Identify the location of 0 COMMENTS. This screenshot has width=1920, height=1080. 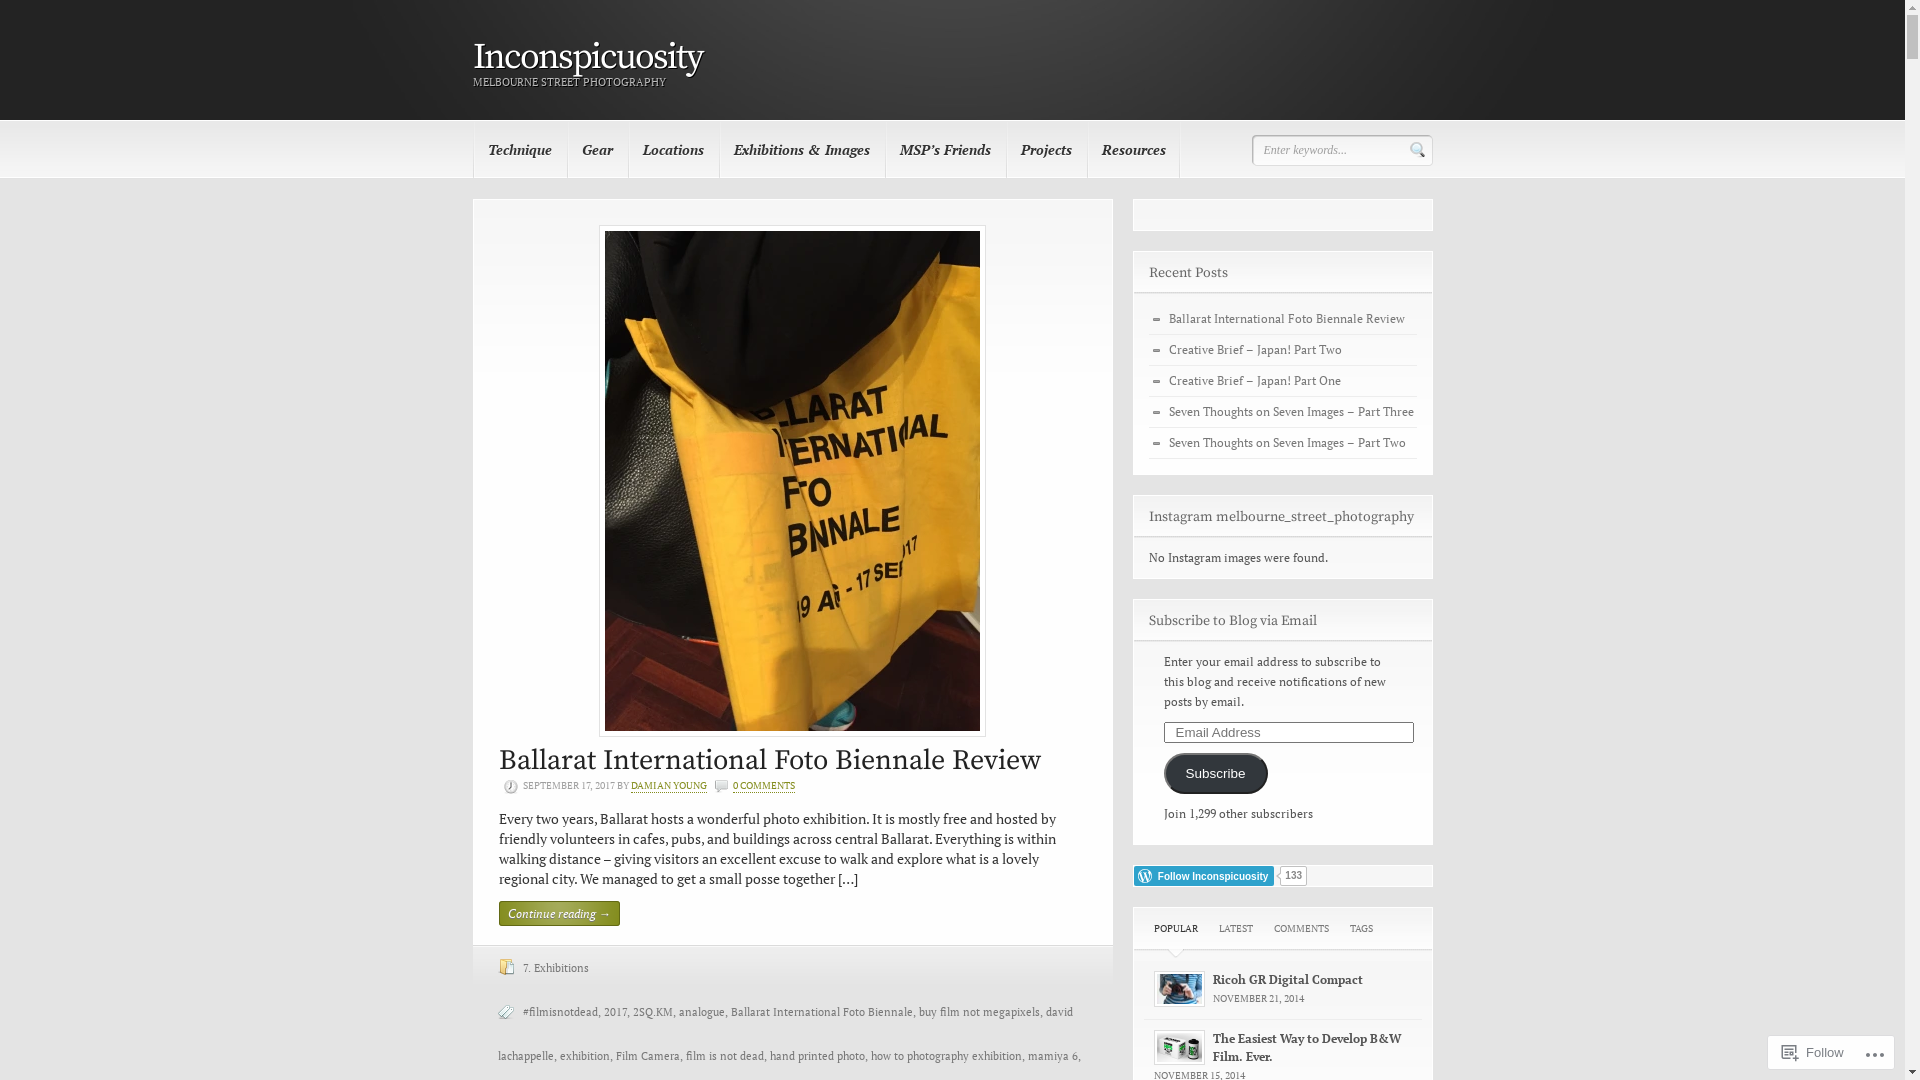
(763, 786).